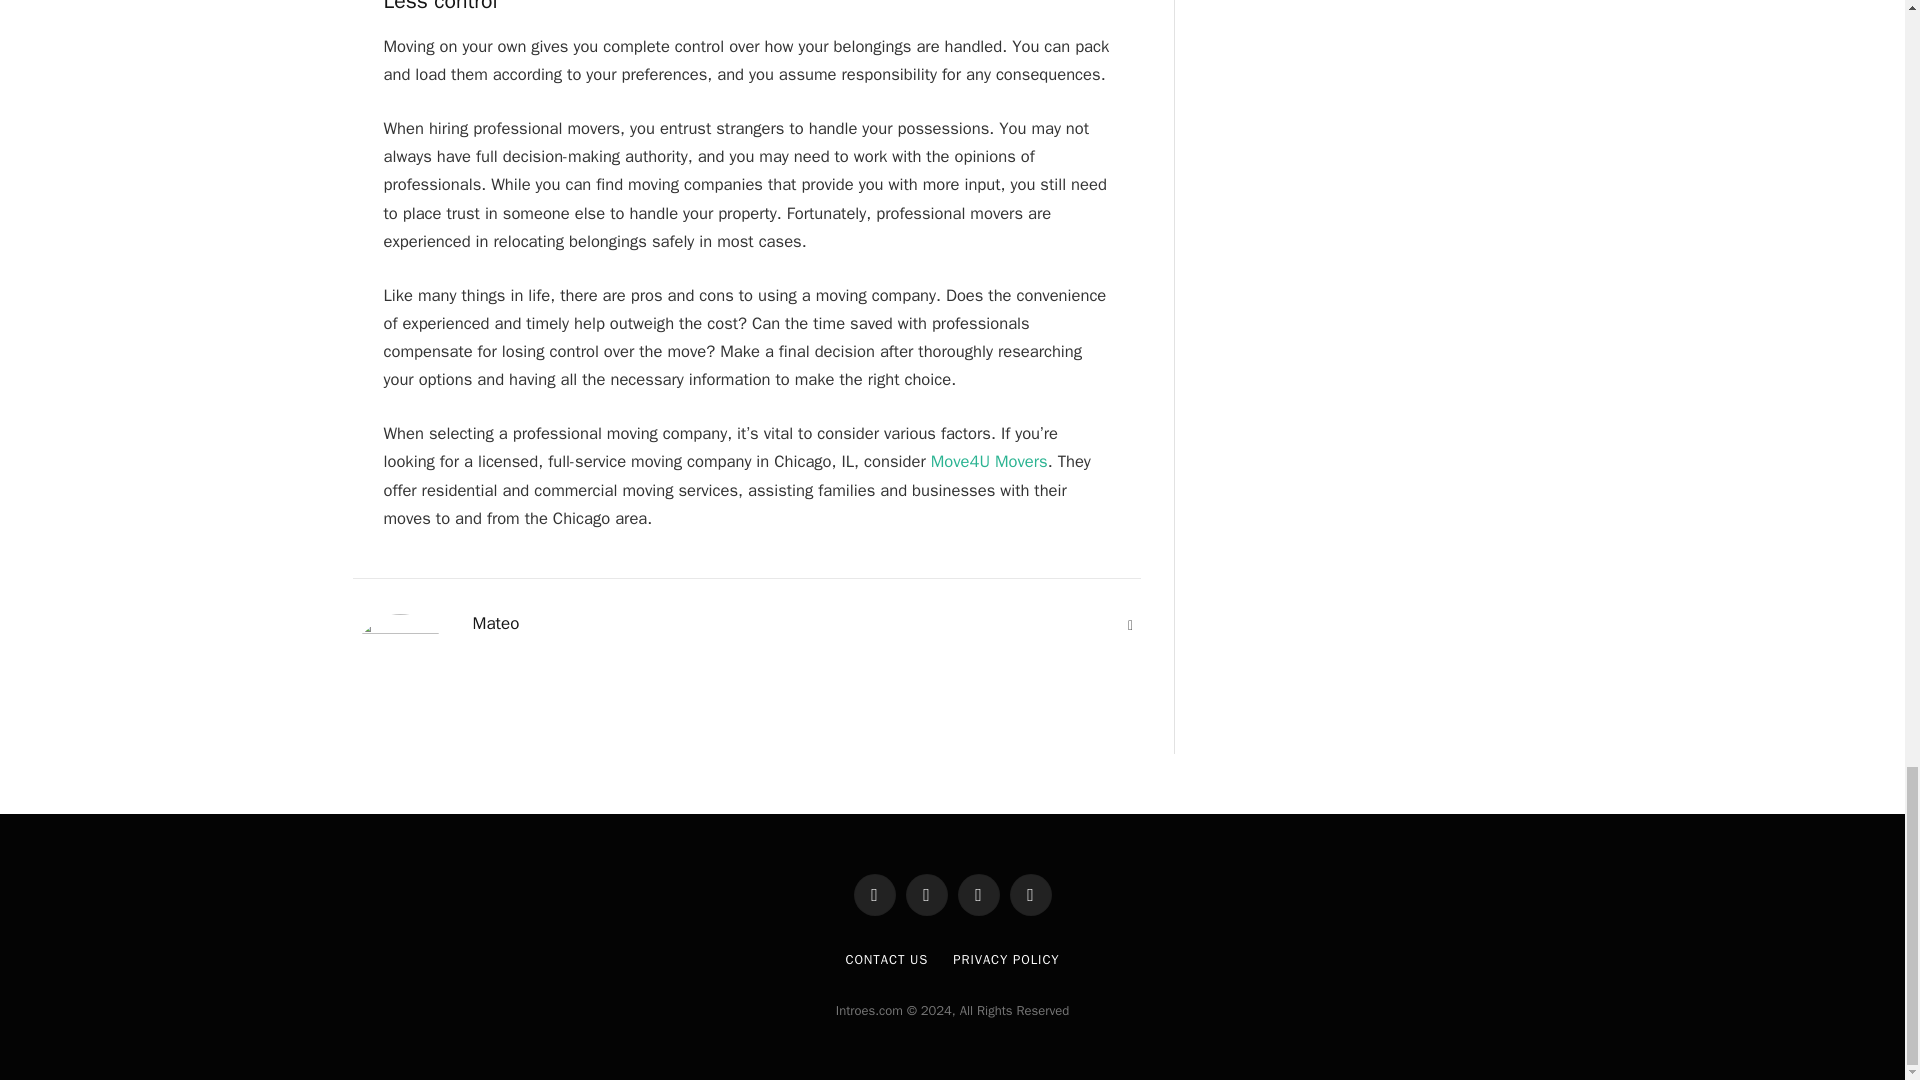  What do you see at coordinates (495, 624) in the screenshot?
I see `Mateo` at bounding box center [495, 624].